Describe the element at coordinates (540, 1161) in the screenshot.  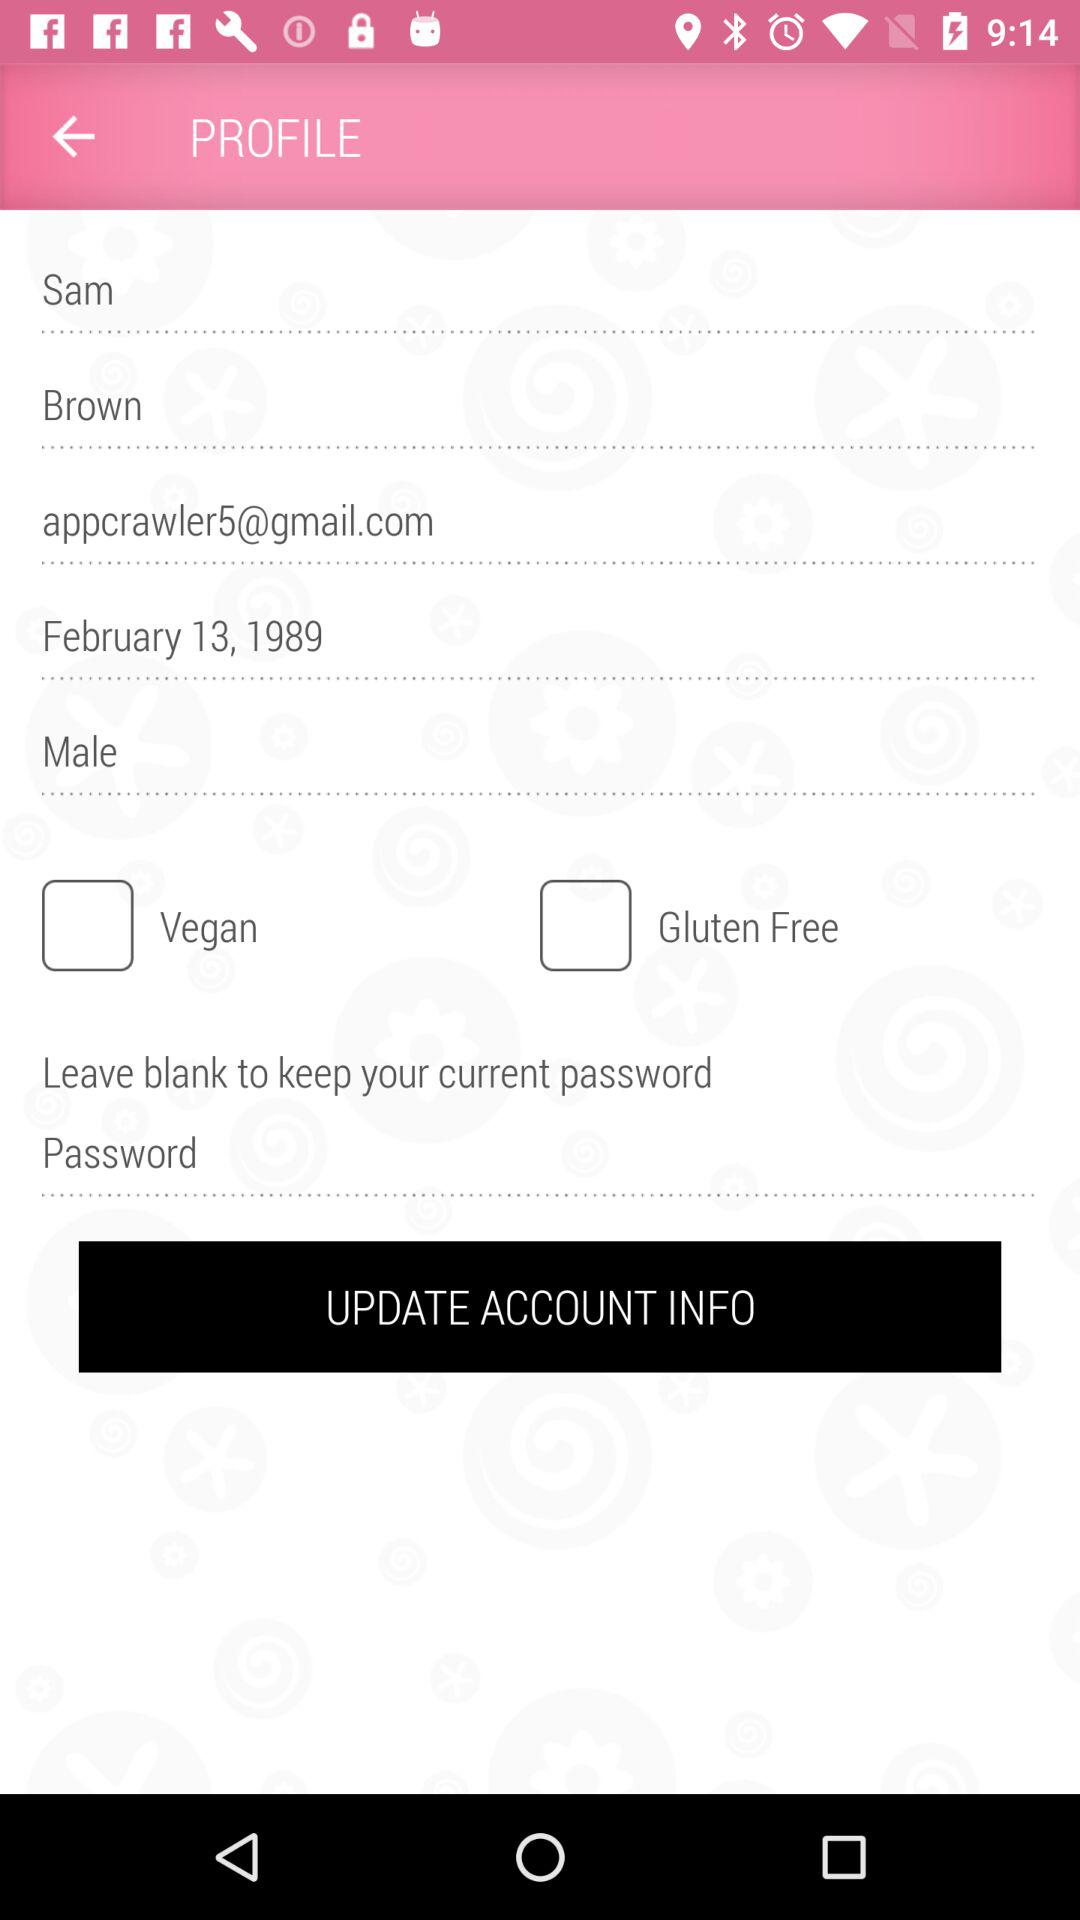
I see `select the icon above the update account info item` at that location.